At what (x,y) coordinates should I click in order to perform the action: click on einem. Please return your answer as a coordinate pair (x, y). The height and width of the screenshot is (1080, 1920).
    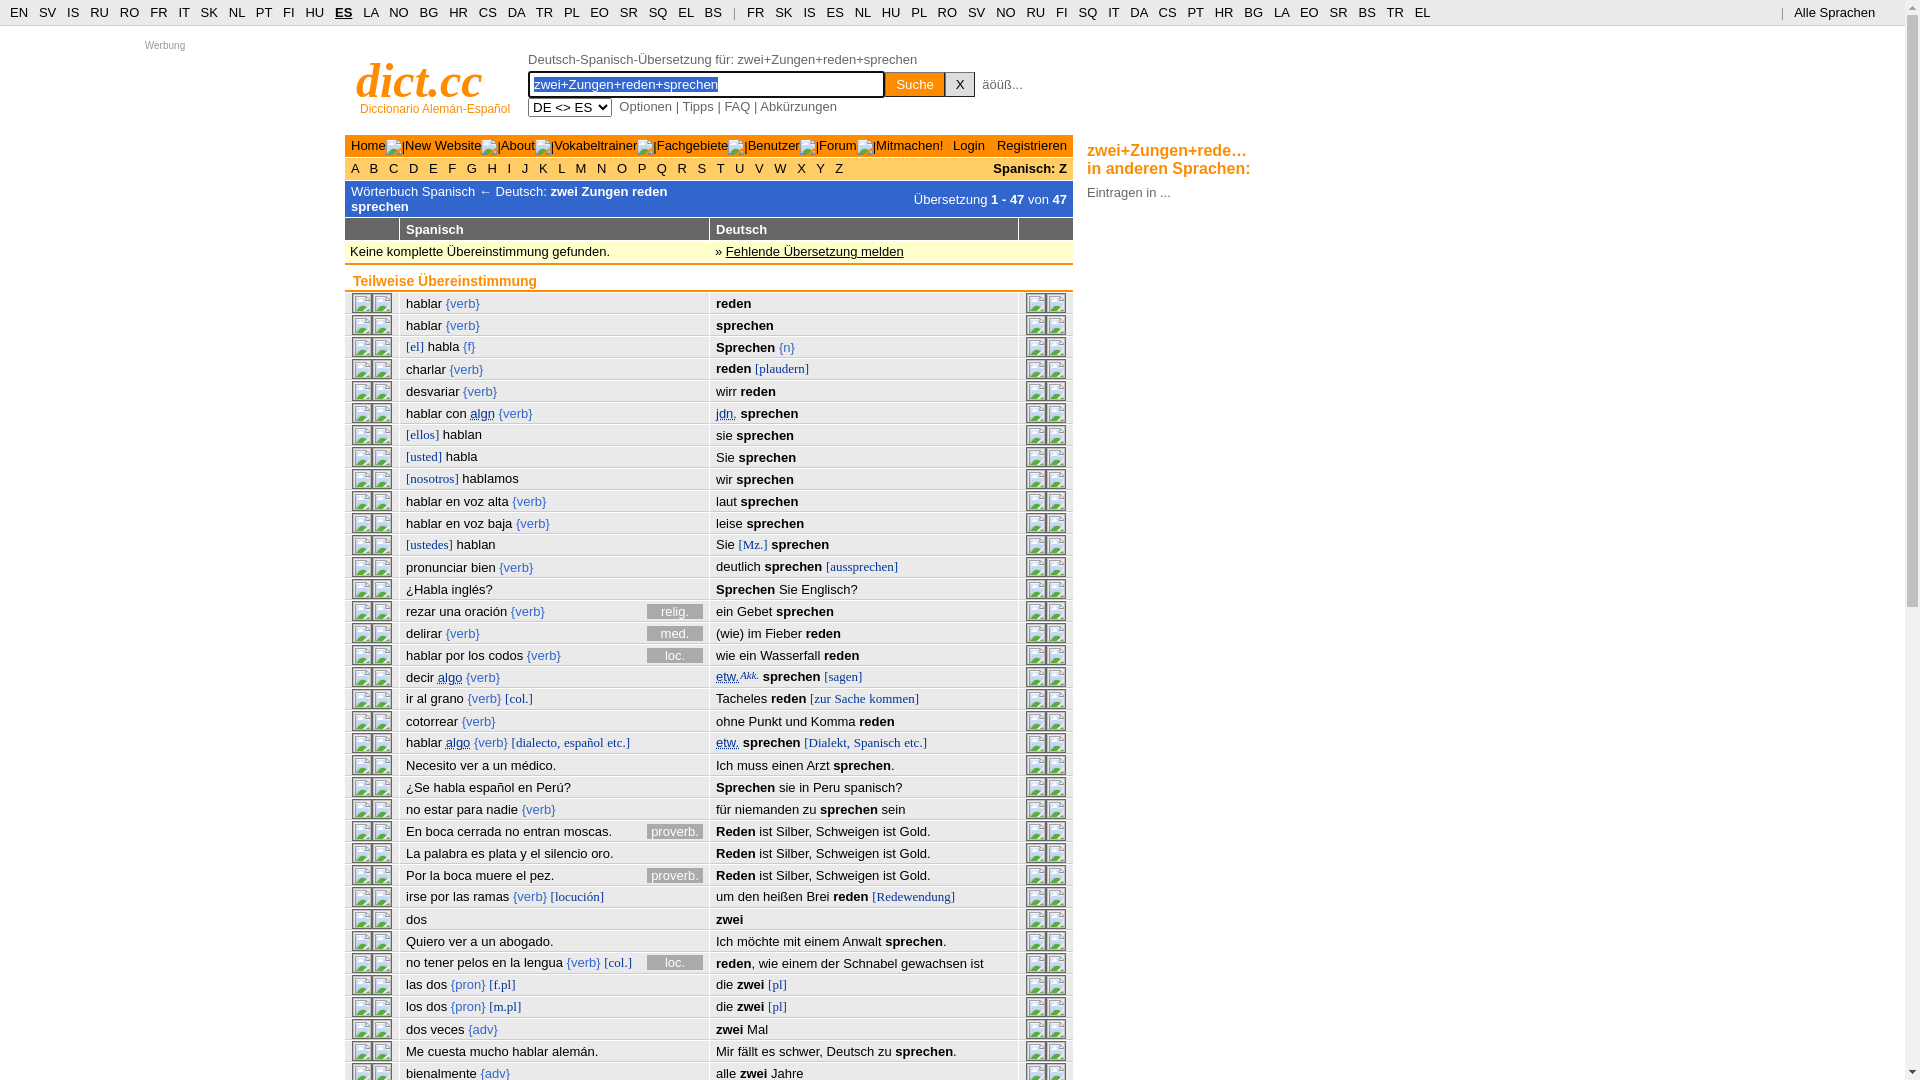
    Looking at the image, I should click on (822, 942).